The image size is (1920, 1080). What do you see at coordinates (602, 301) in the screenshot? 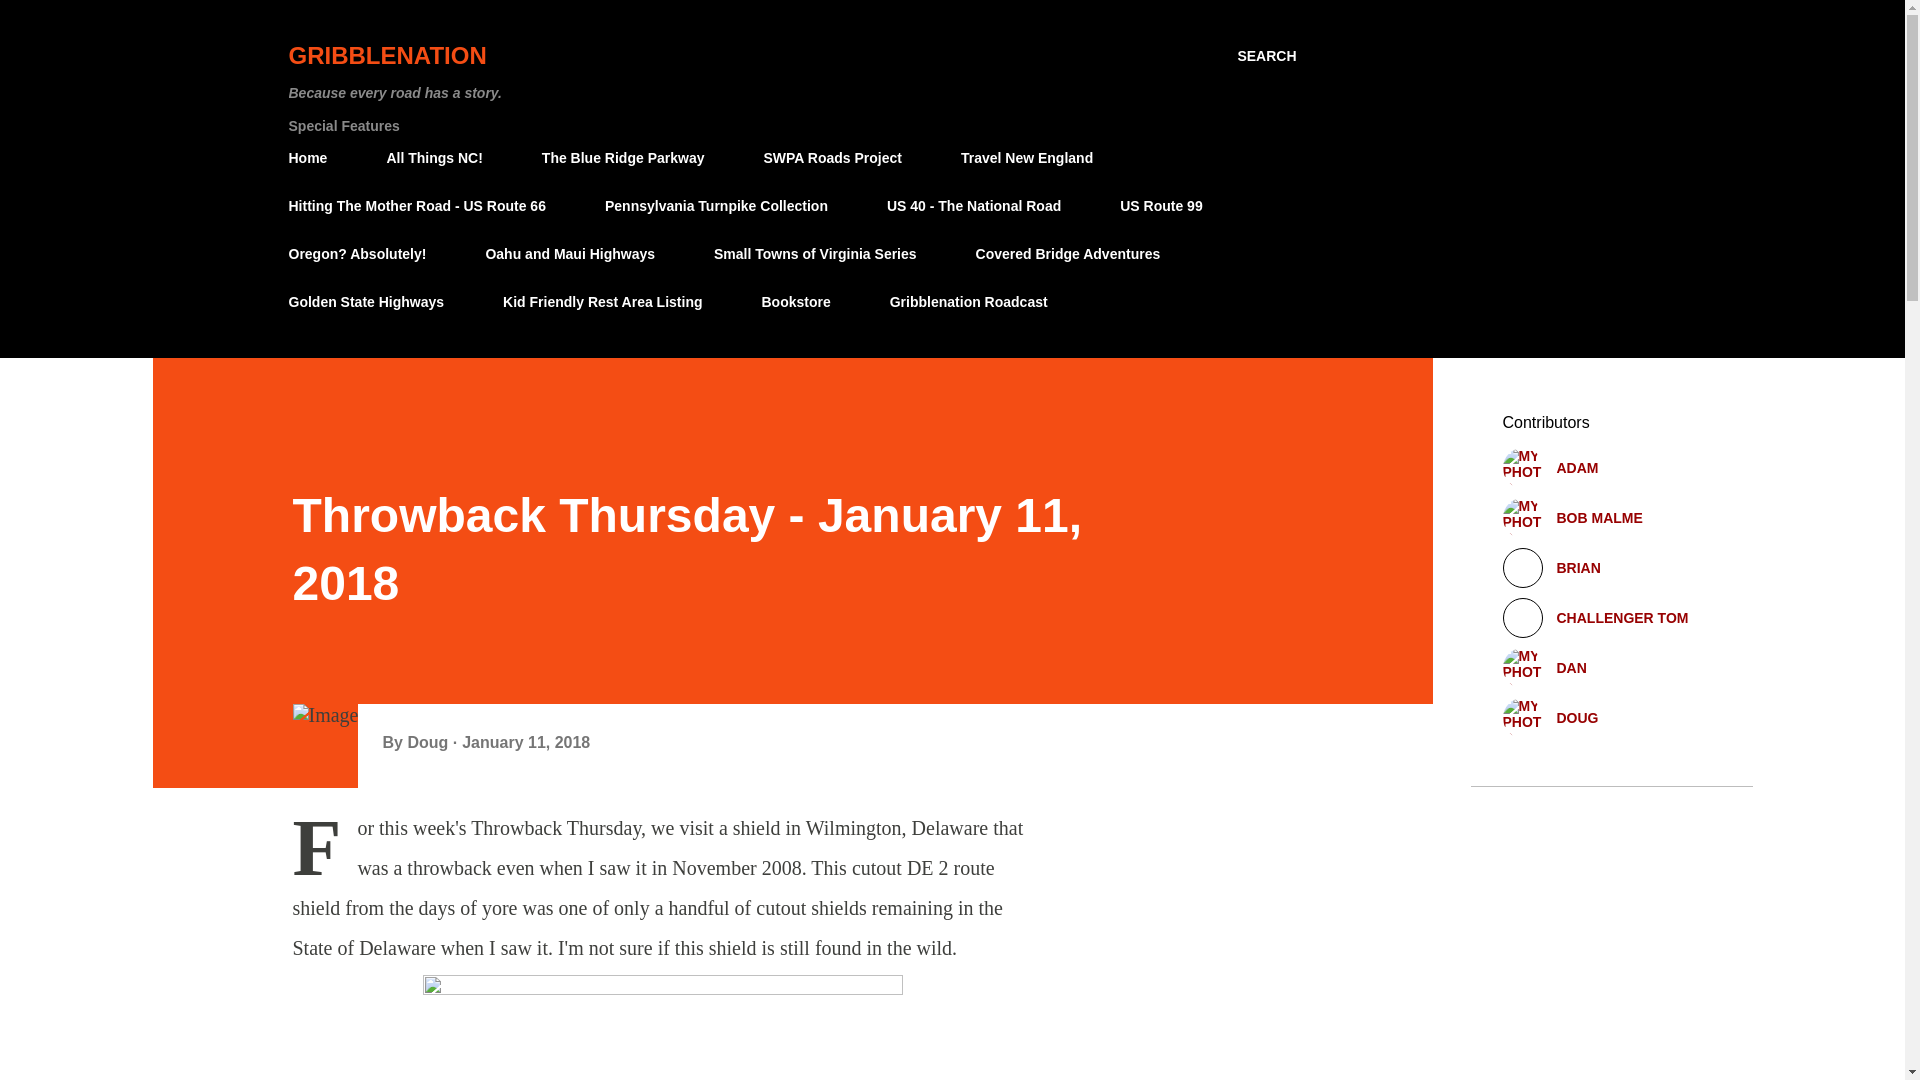
I see `Kid Friendly Rest Area Listing` at bounding box center [602, 301].